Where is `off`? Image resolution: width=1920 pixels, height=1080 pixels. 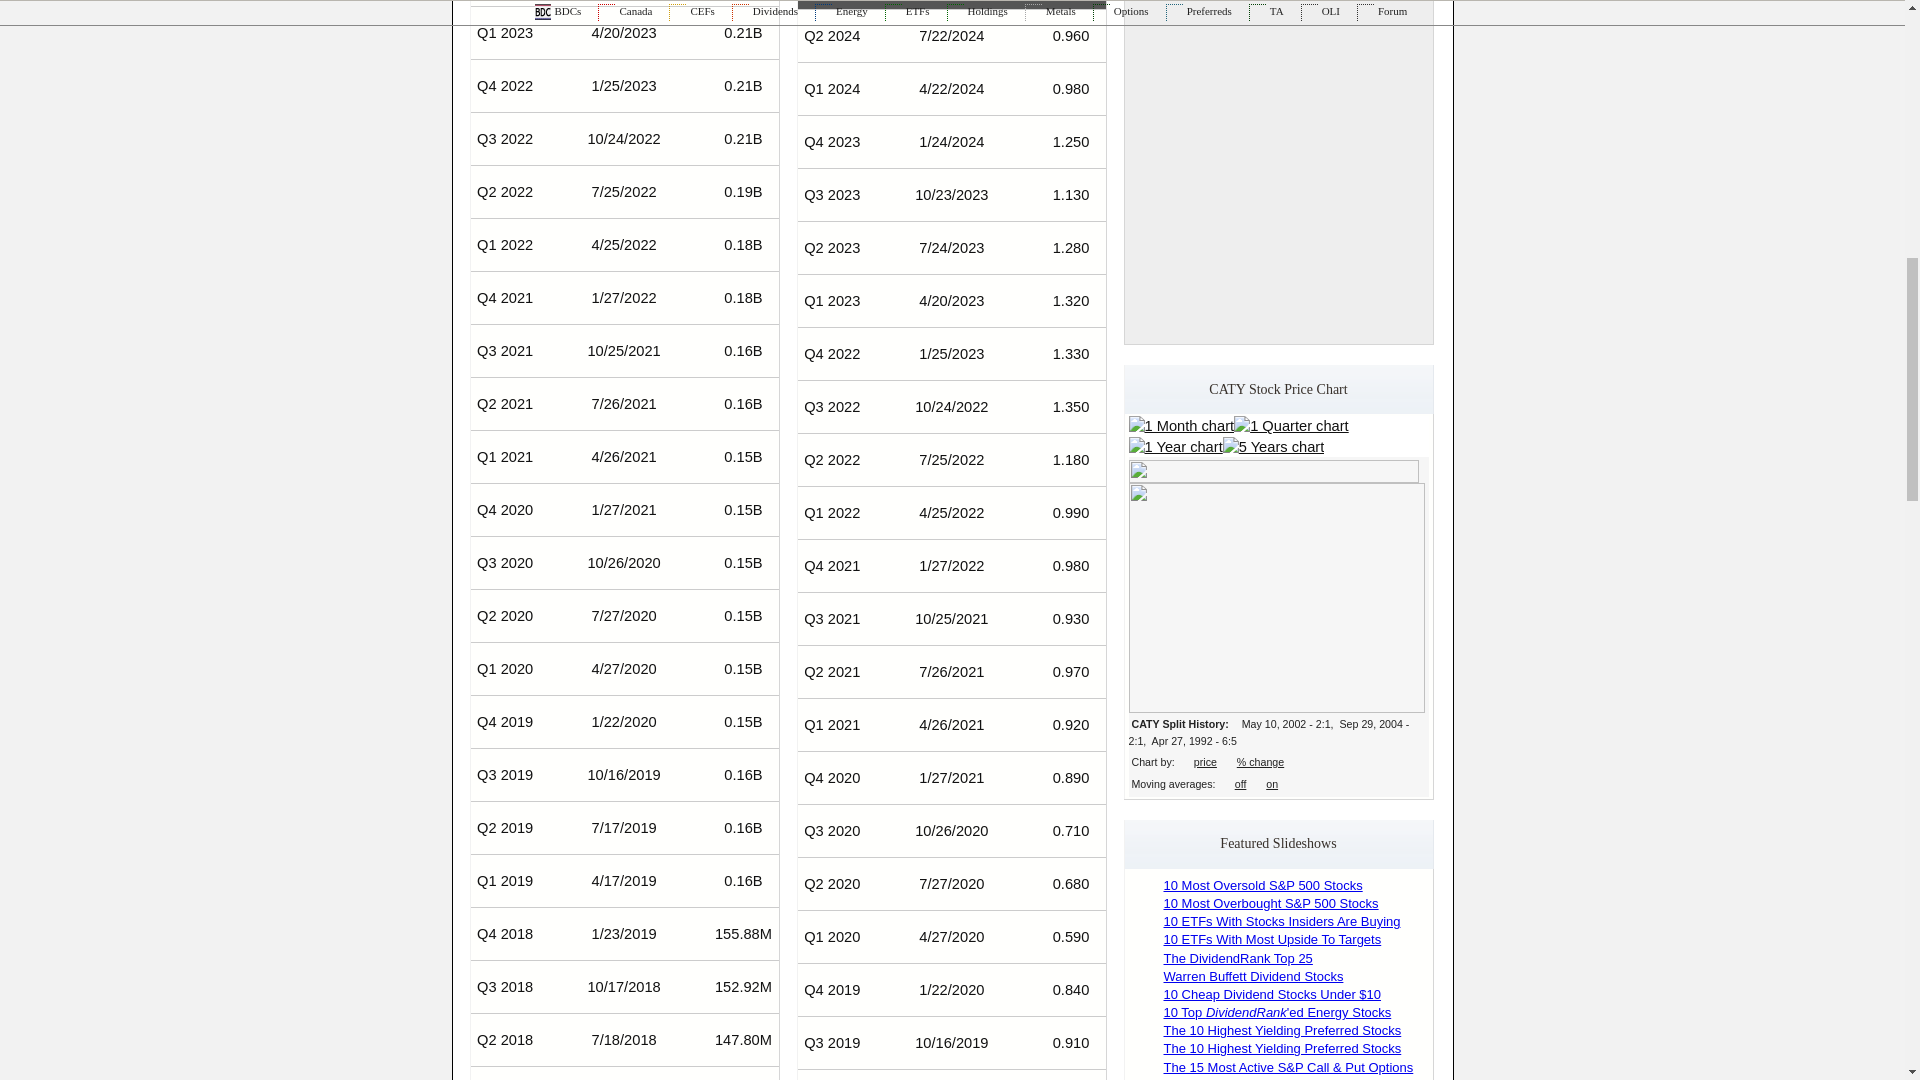 off is located at coordinates (1240, 783).